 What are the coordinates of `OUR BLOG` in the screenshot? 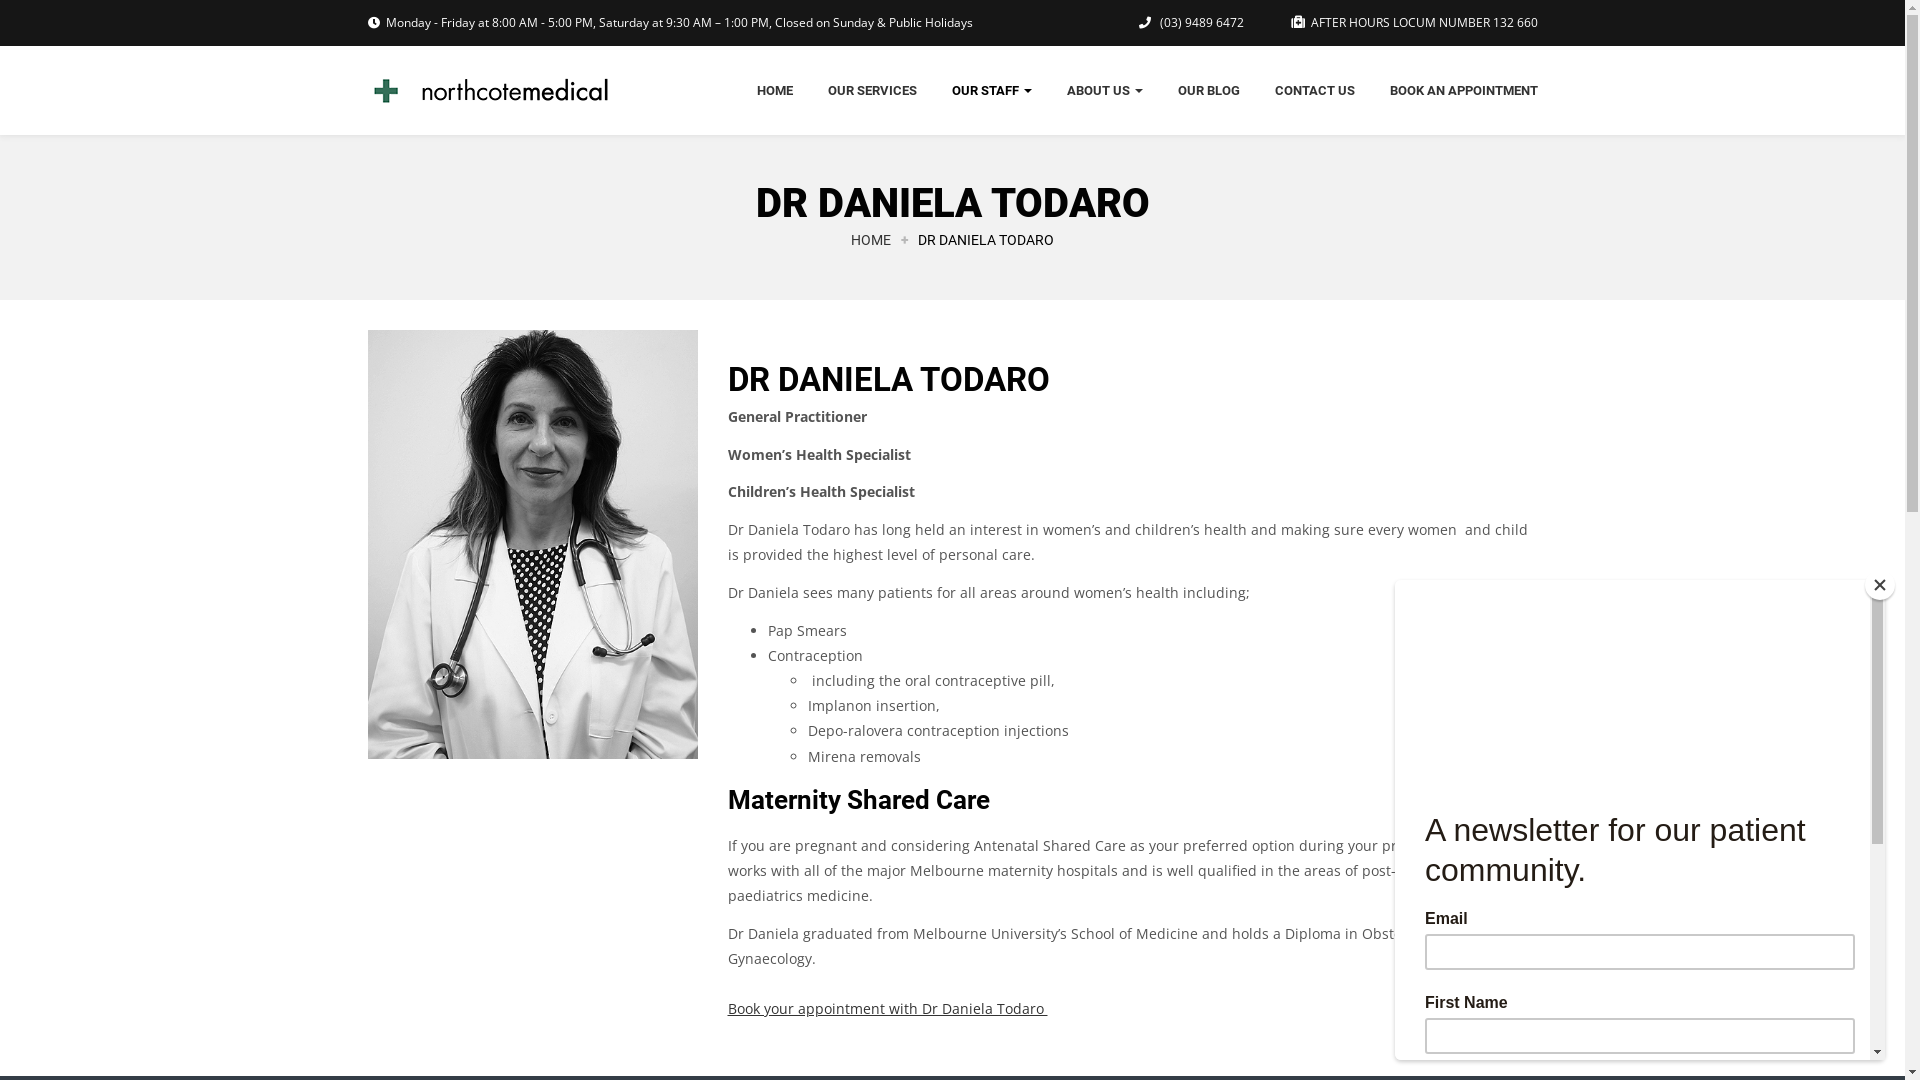 It's located at (1209, 90).